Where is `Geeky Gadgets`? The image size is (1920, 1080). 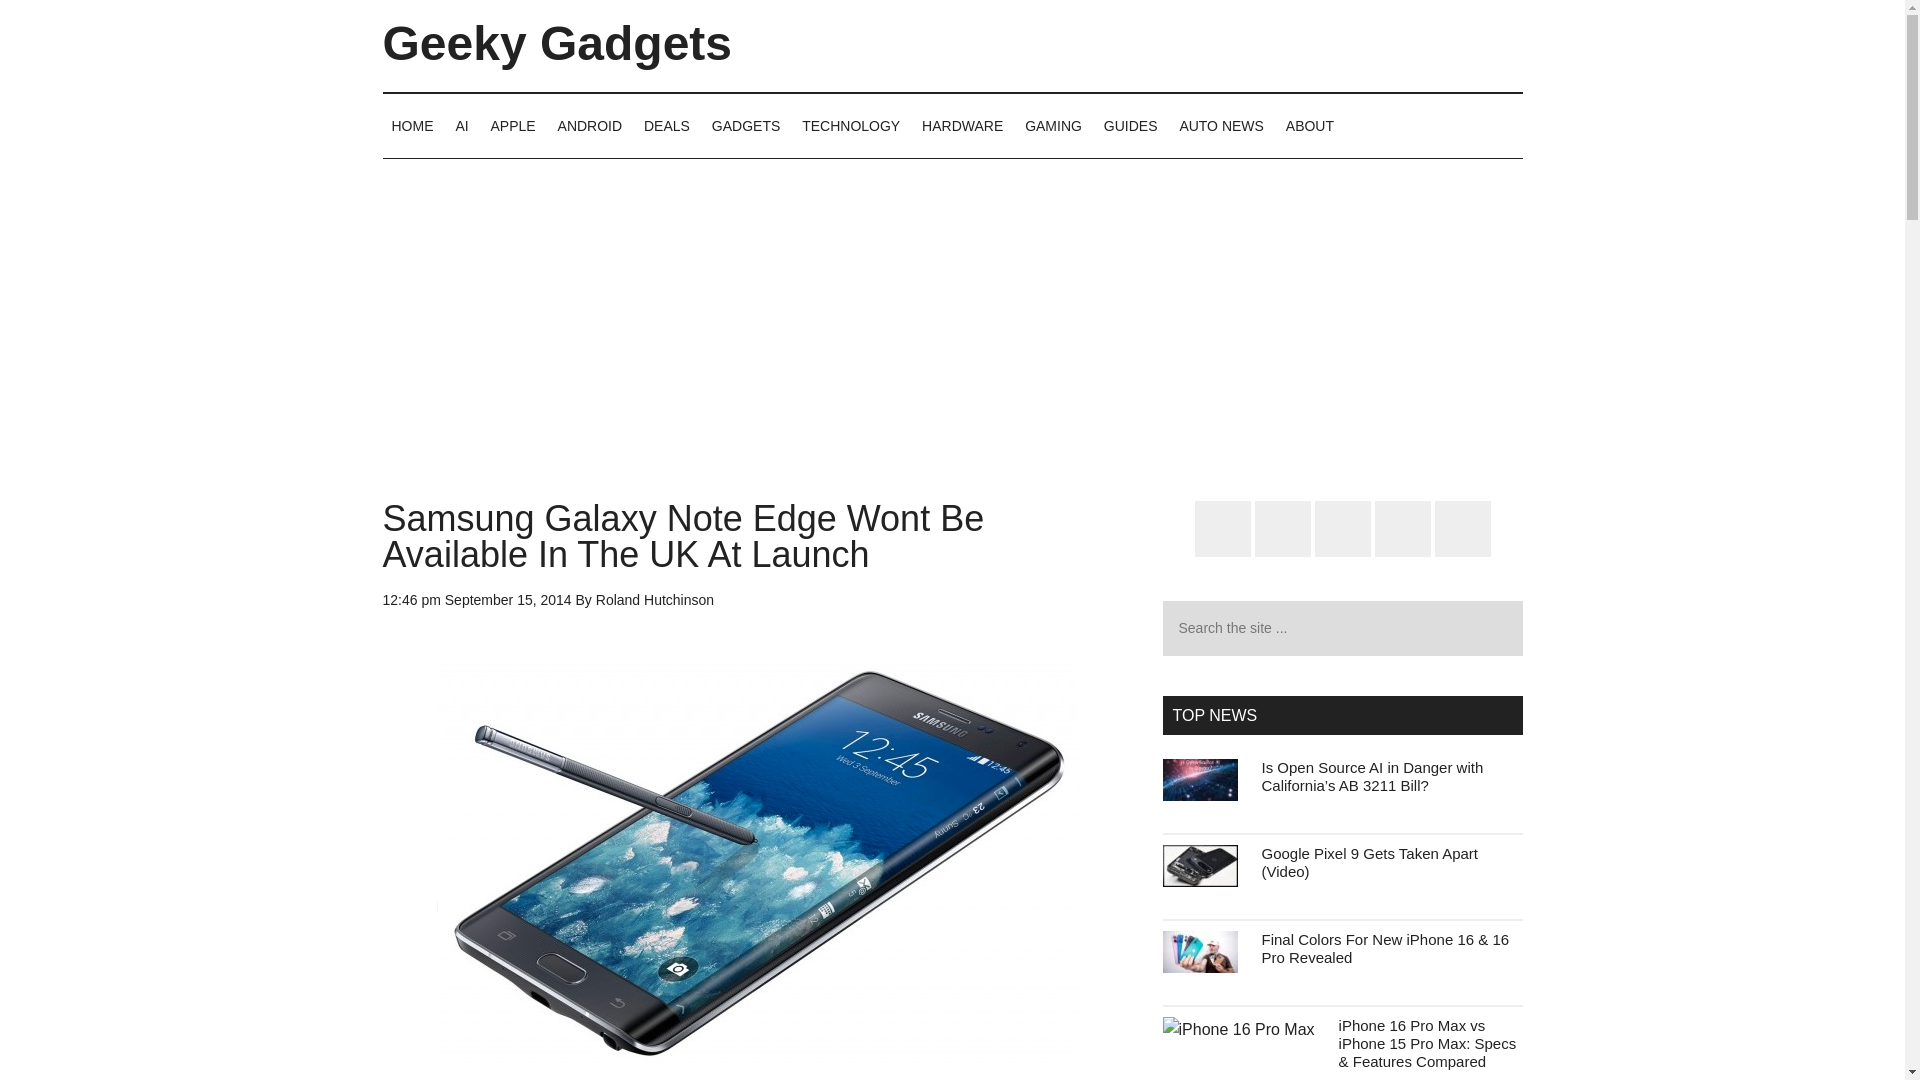
Geeky Gadgets is located at coordinates (556, 44).